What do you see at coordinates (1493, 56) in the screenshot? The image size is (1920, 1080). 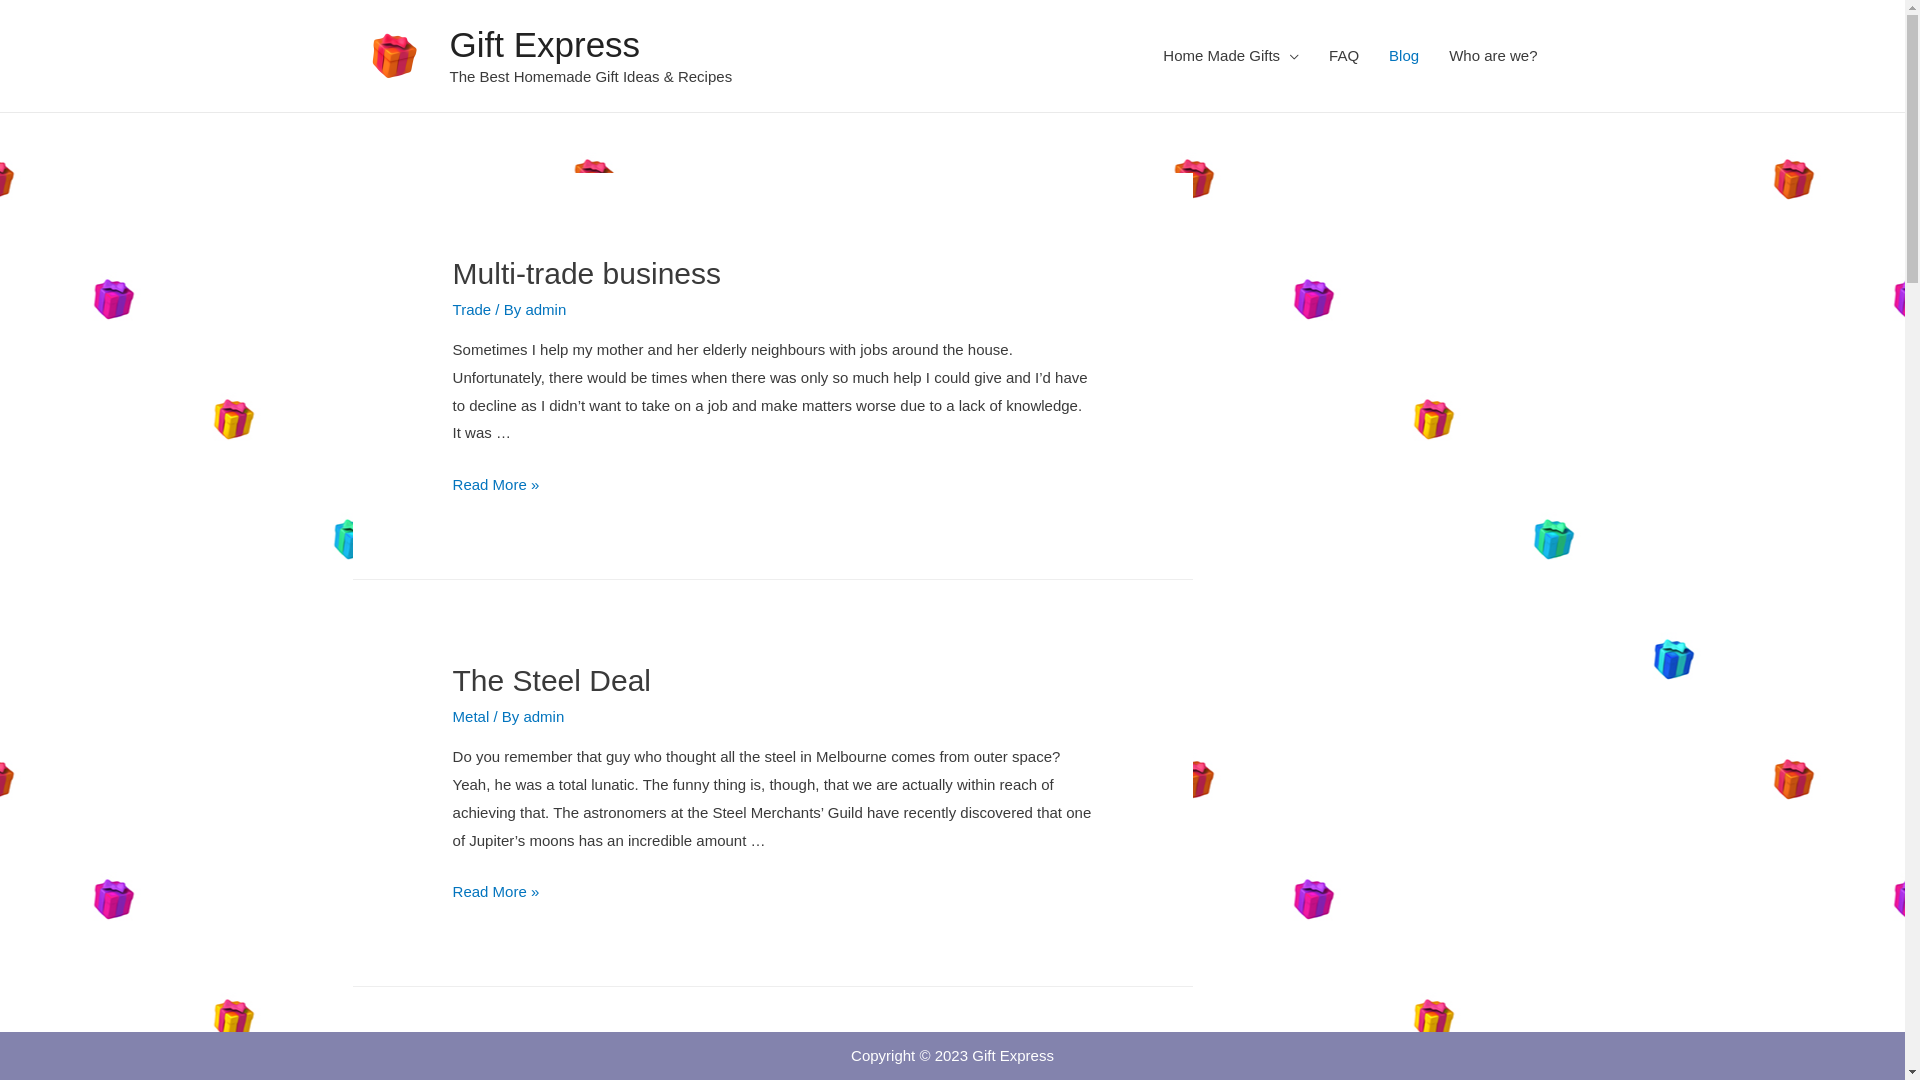 I see `Who are we?` at bounding box center [1493, 56].